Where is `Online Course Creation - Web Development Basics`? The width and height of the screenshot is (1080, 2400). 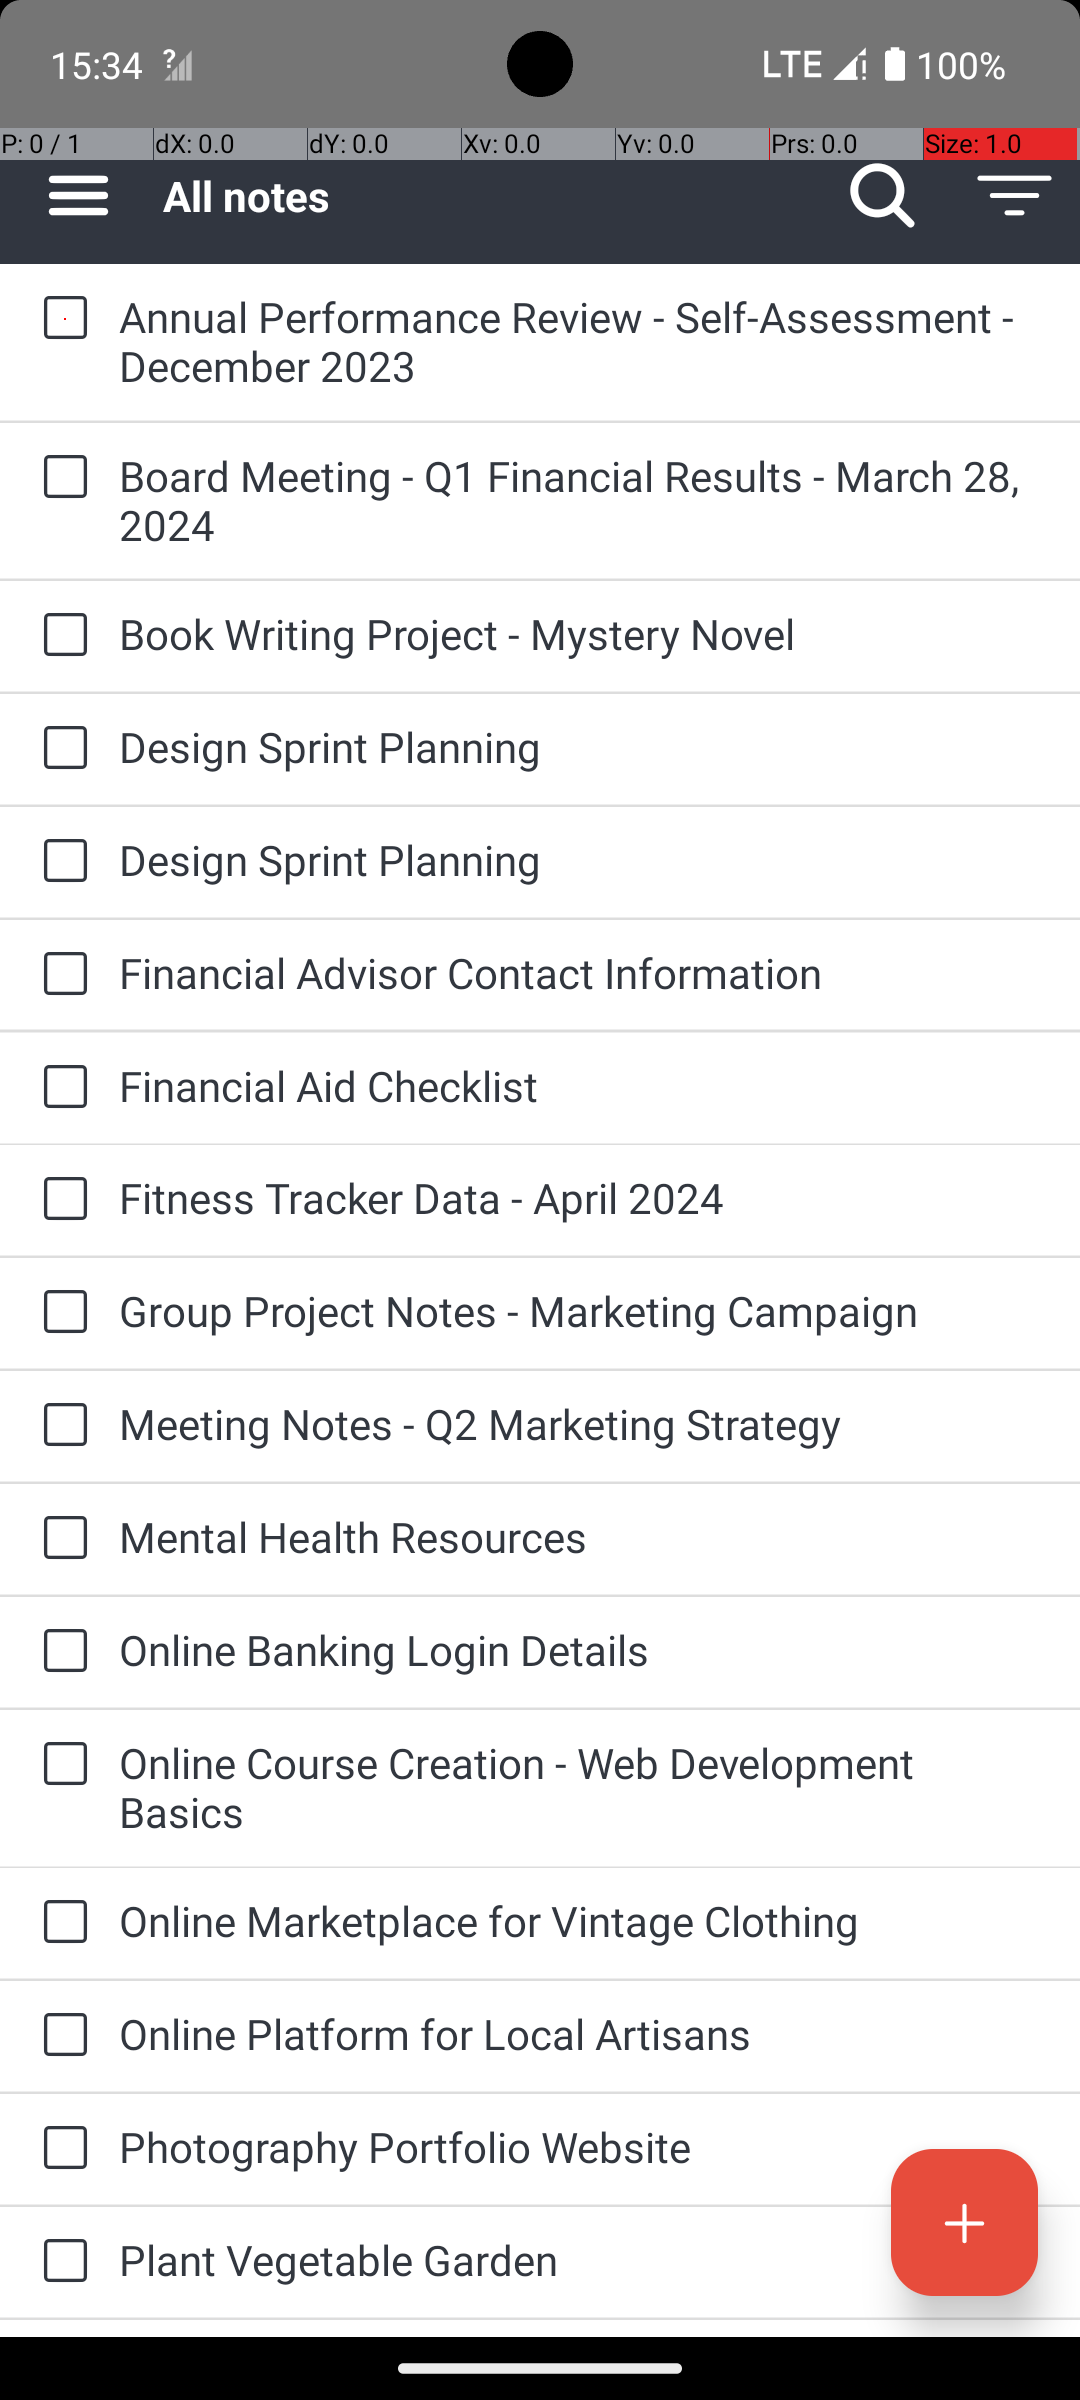
Online Course Creation - Web Development Basics is located at coordinates (580, 1787).